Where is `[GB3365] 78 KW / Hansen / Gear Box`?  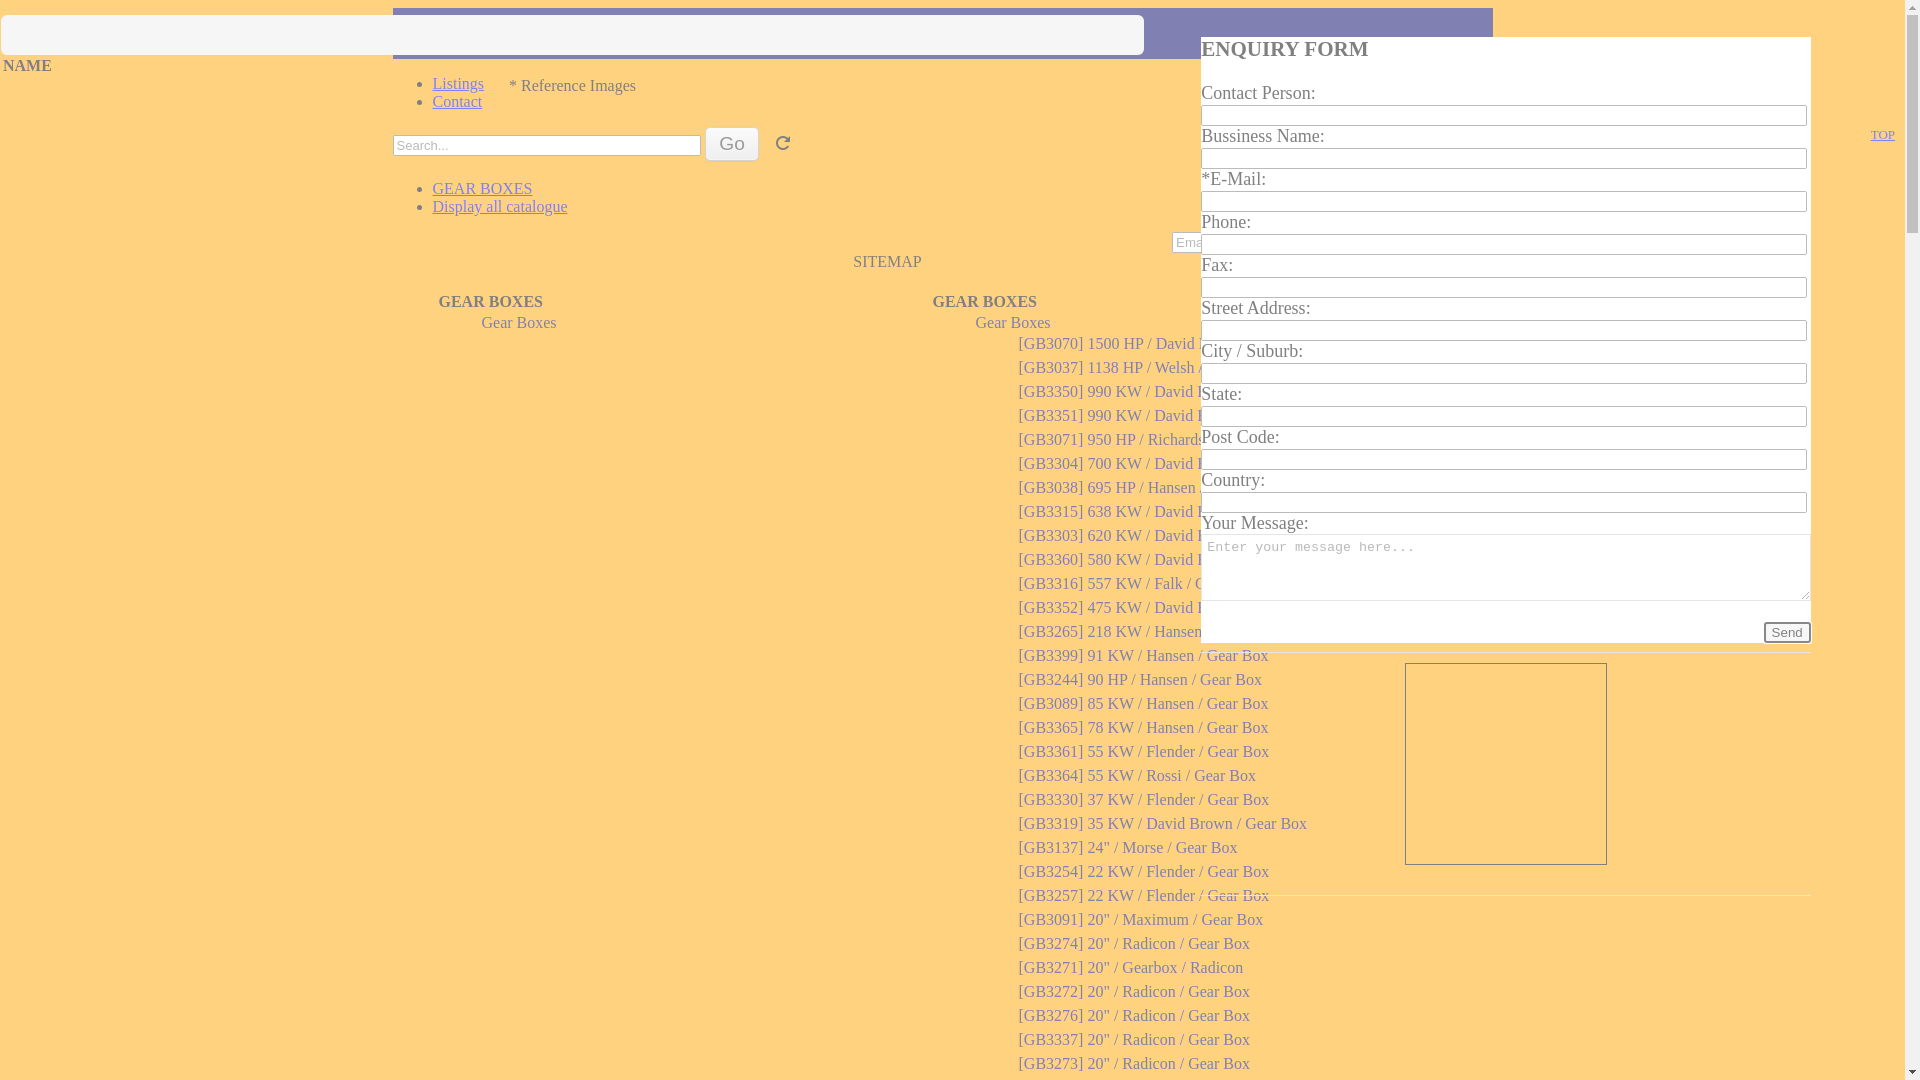 [GB3365] 78 KW / Hansen / Gear Box is located at coordinates (1142, 728).